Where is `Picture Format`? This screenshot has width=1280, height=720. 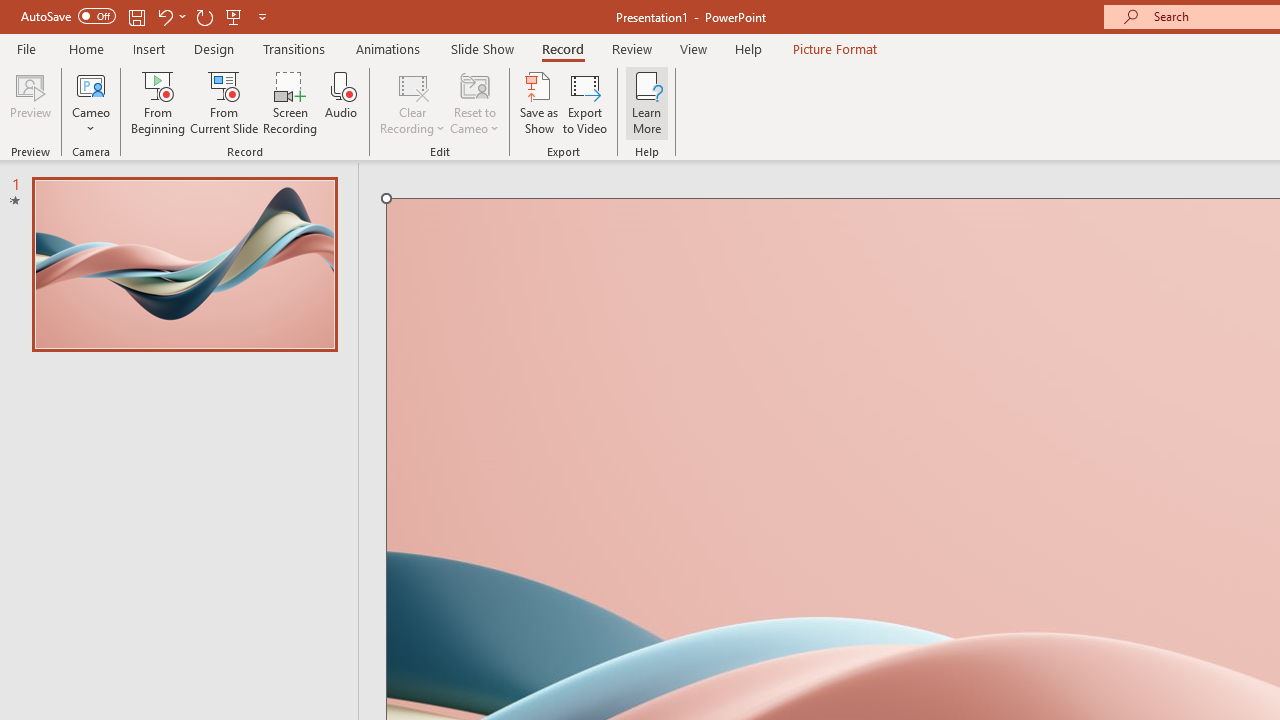 Picture Format is located at coordinates (834, 48).